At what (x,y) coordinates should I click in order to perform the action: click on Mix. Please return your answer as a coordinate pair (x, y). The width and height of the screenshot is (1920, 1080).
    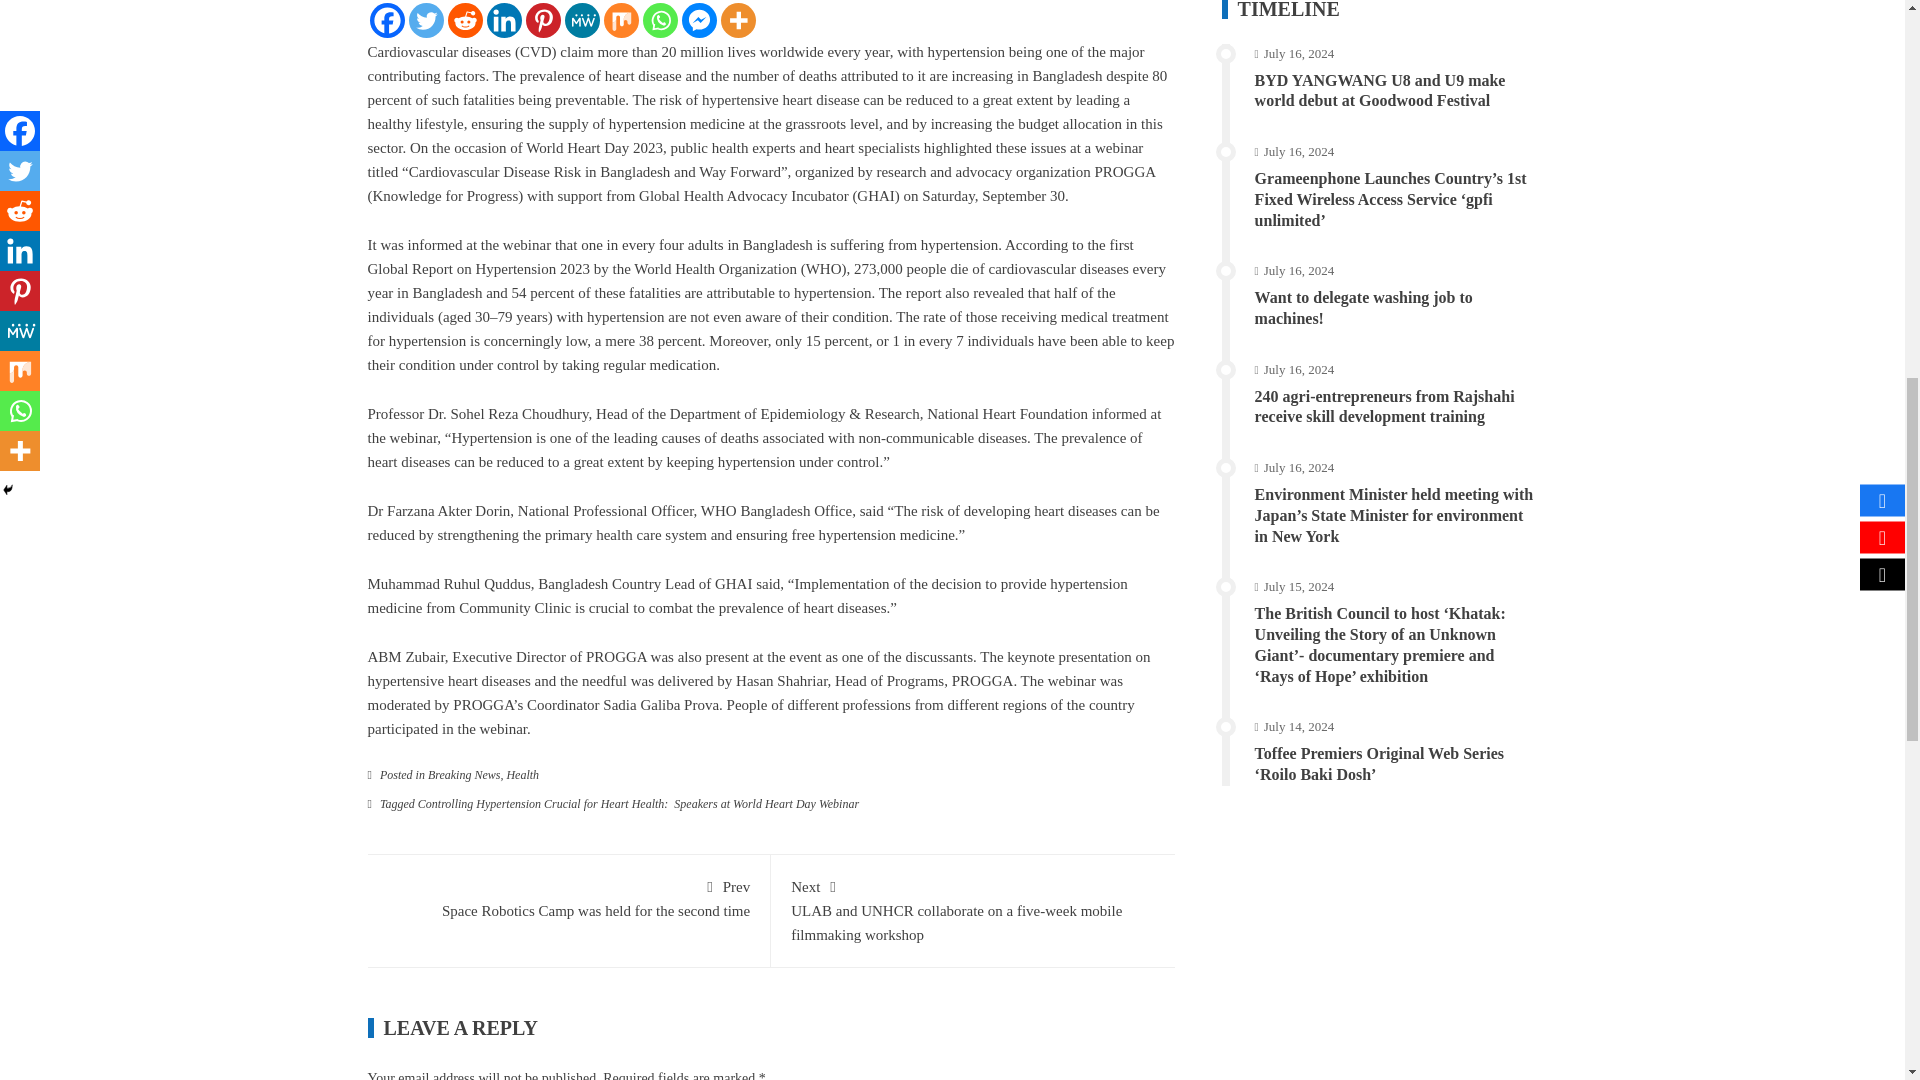
    Looking at the image, I should click on (622, 20).